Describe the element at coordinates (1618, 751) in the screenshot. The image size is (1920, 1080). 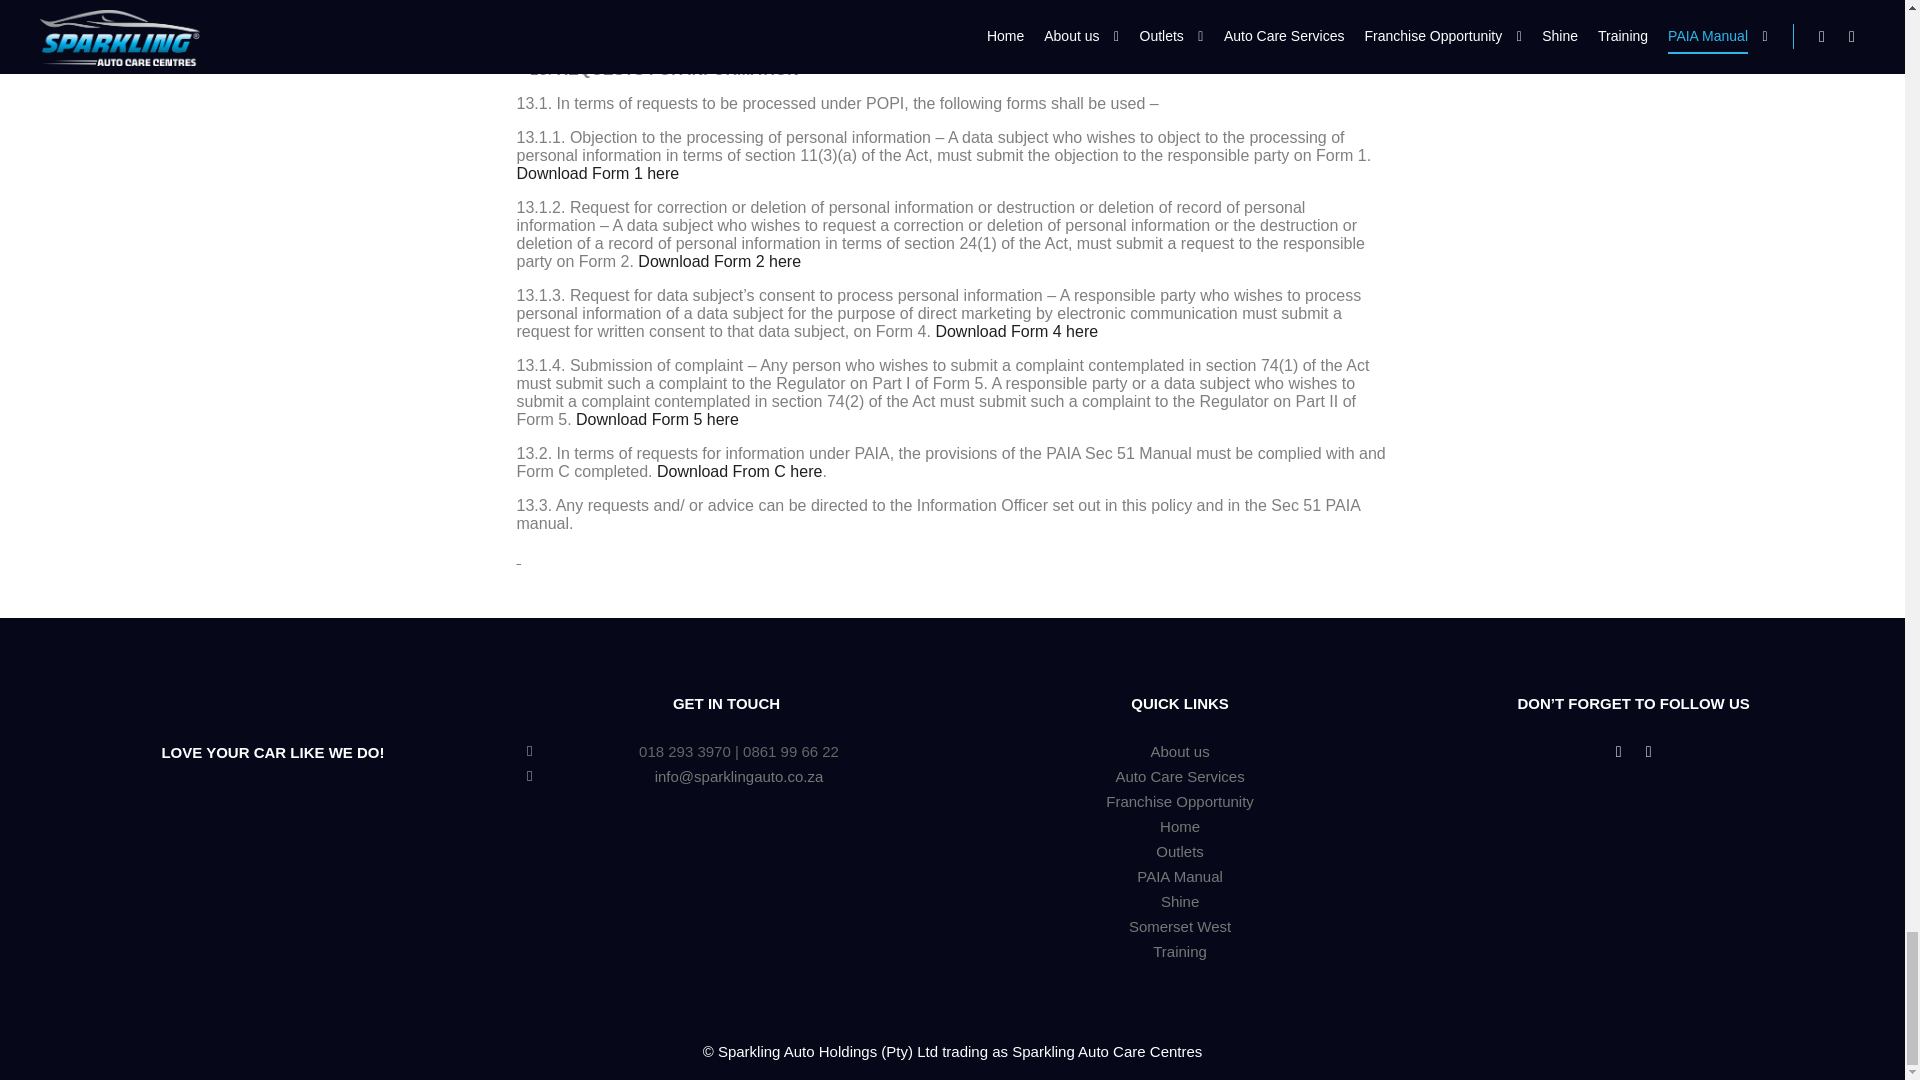
I see `Facebook` at that location.